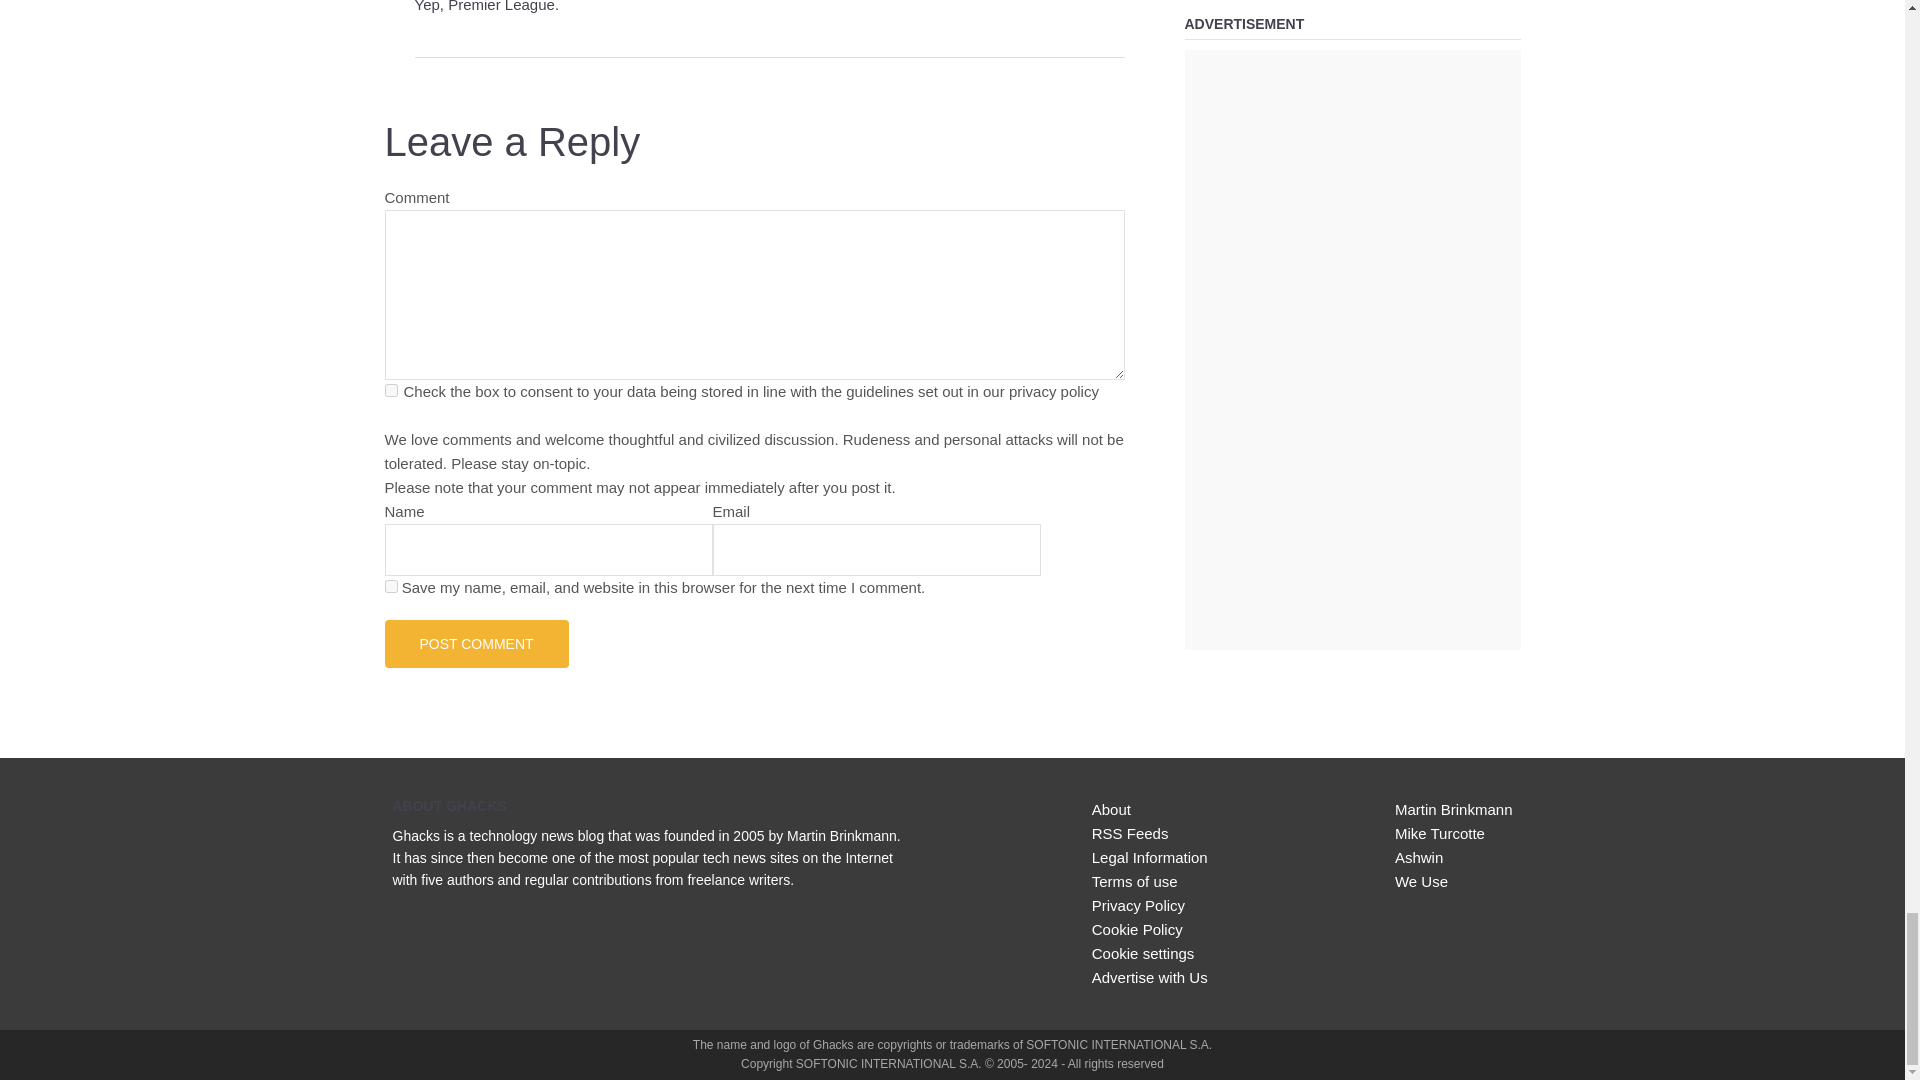 The width and height of the screenshot is (1920, 1080). I want to click on yes, so click(390, 586).